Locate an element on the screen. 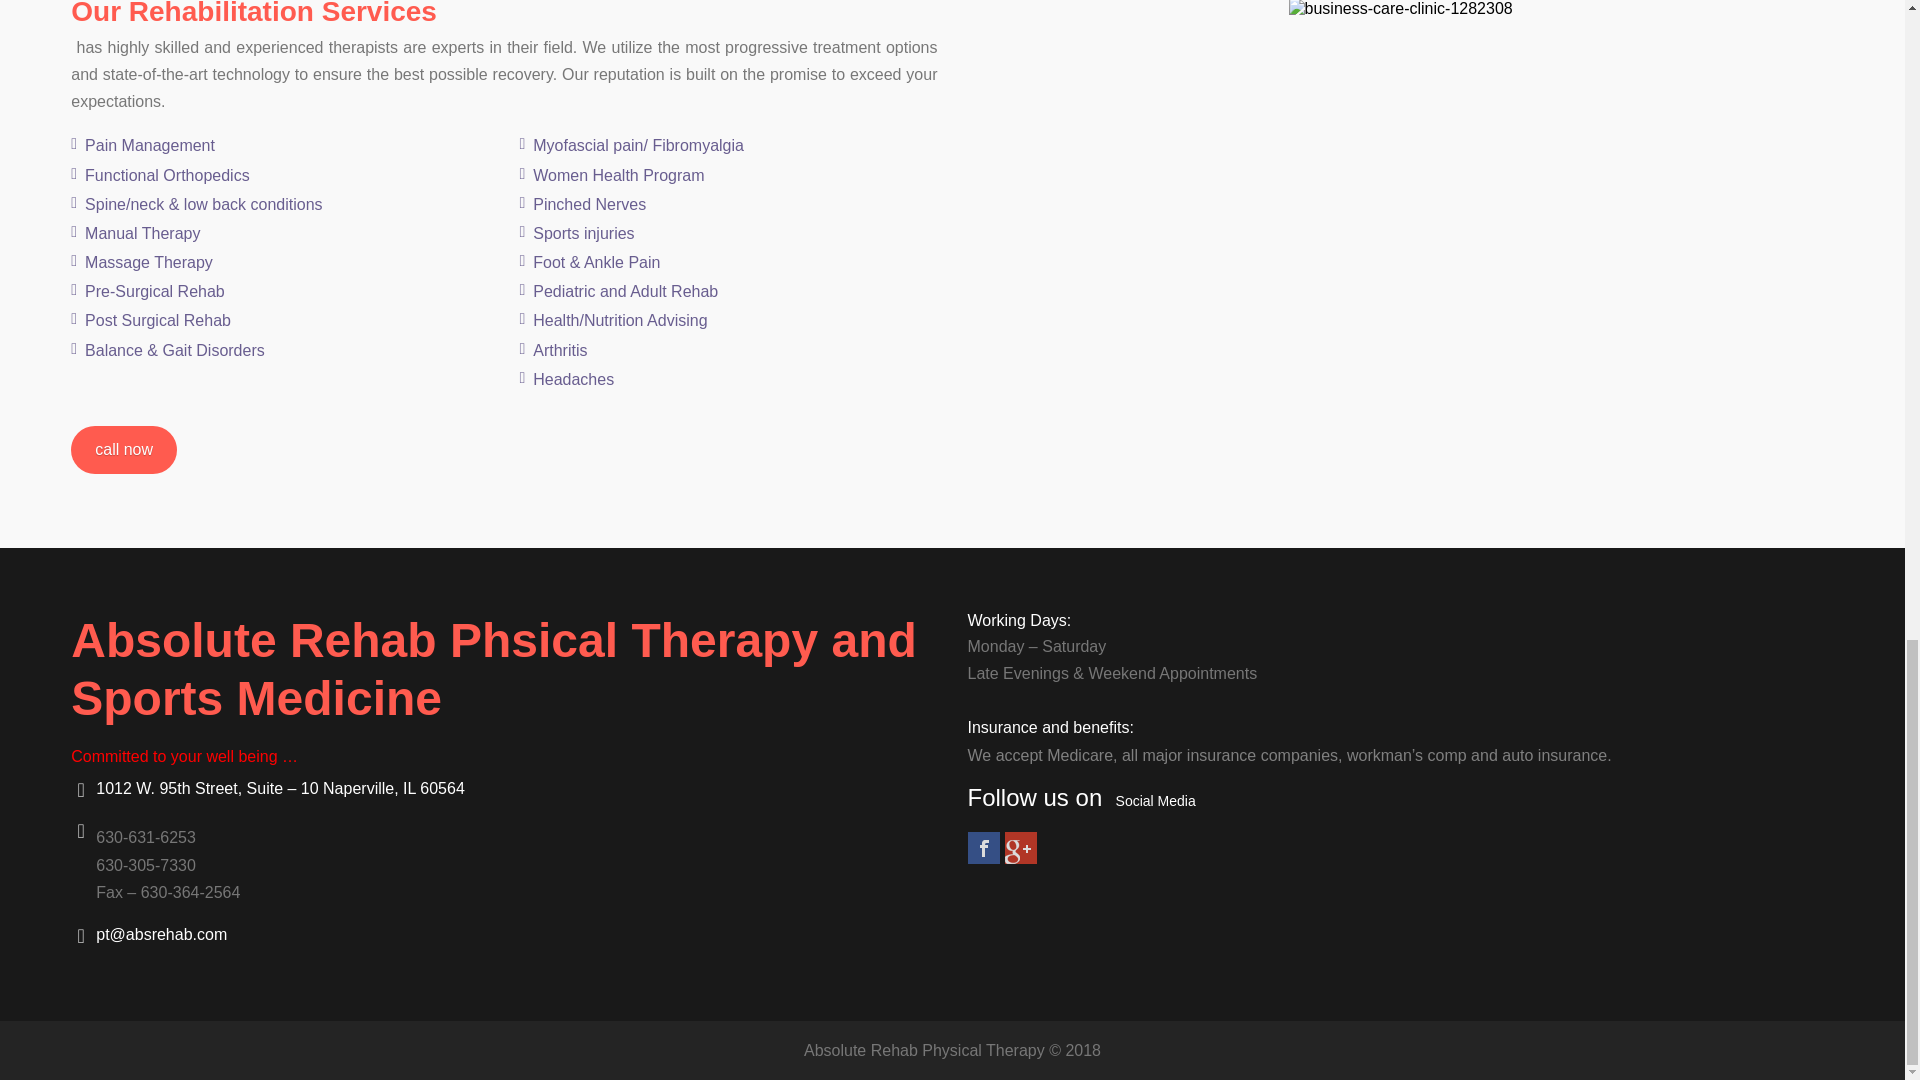 The width and height of the screenshot is (1920, 1080). business-care-clinic-1282308 is located at coordinates (1400, 9).